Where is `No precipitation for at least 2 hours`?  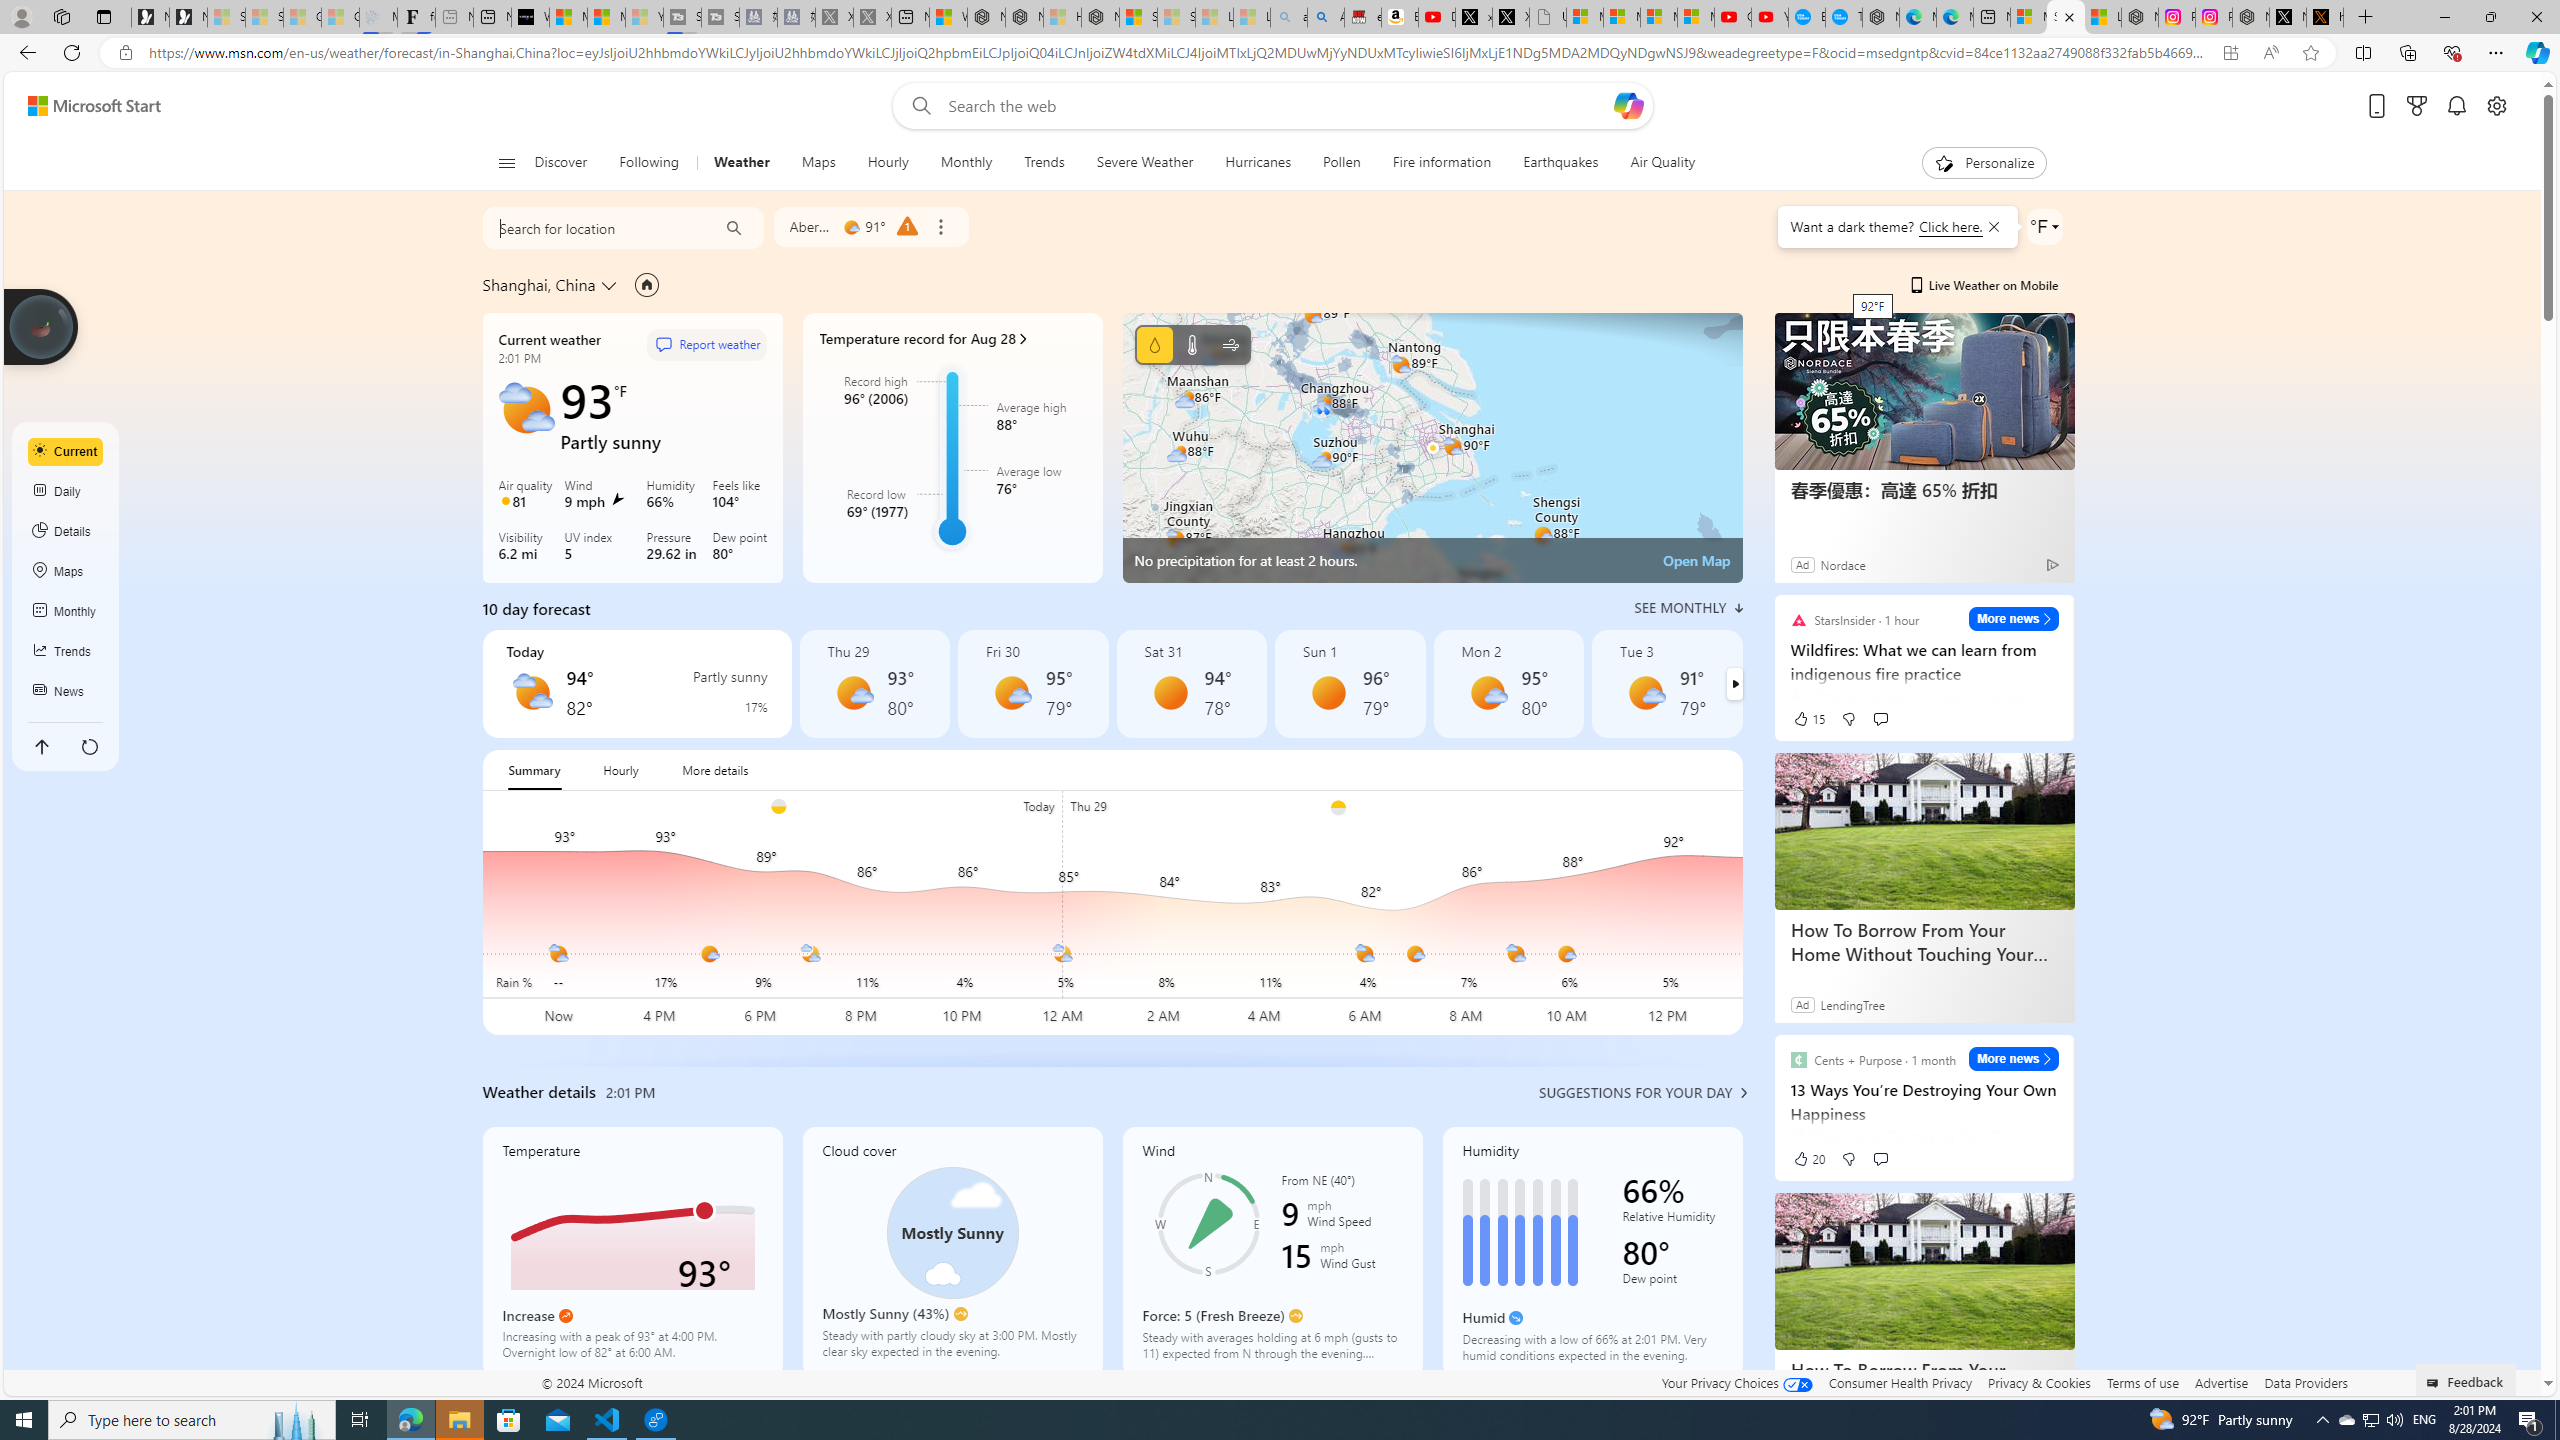 No precipitation for at least 2 hours is located at coordinates (1432, 448).